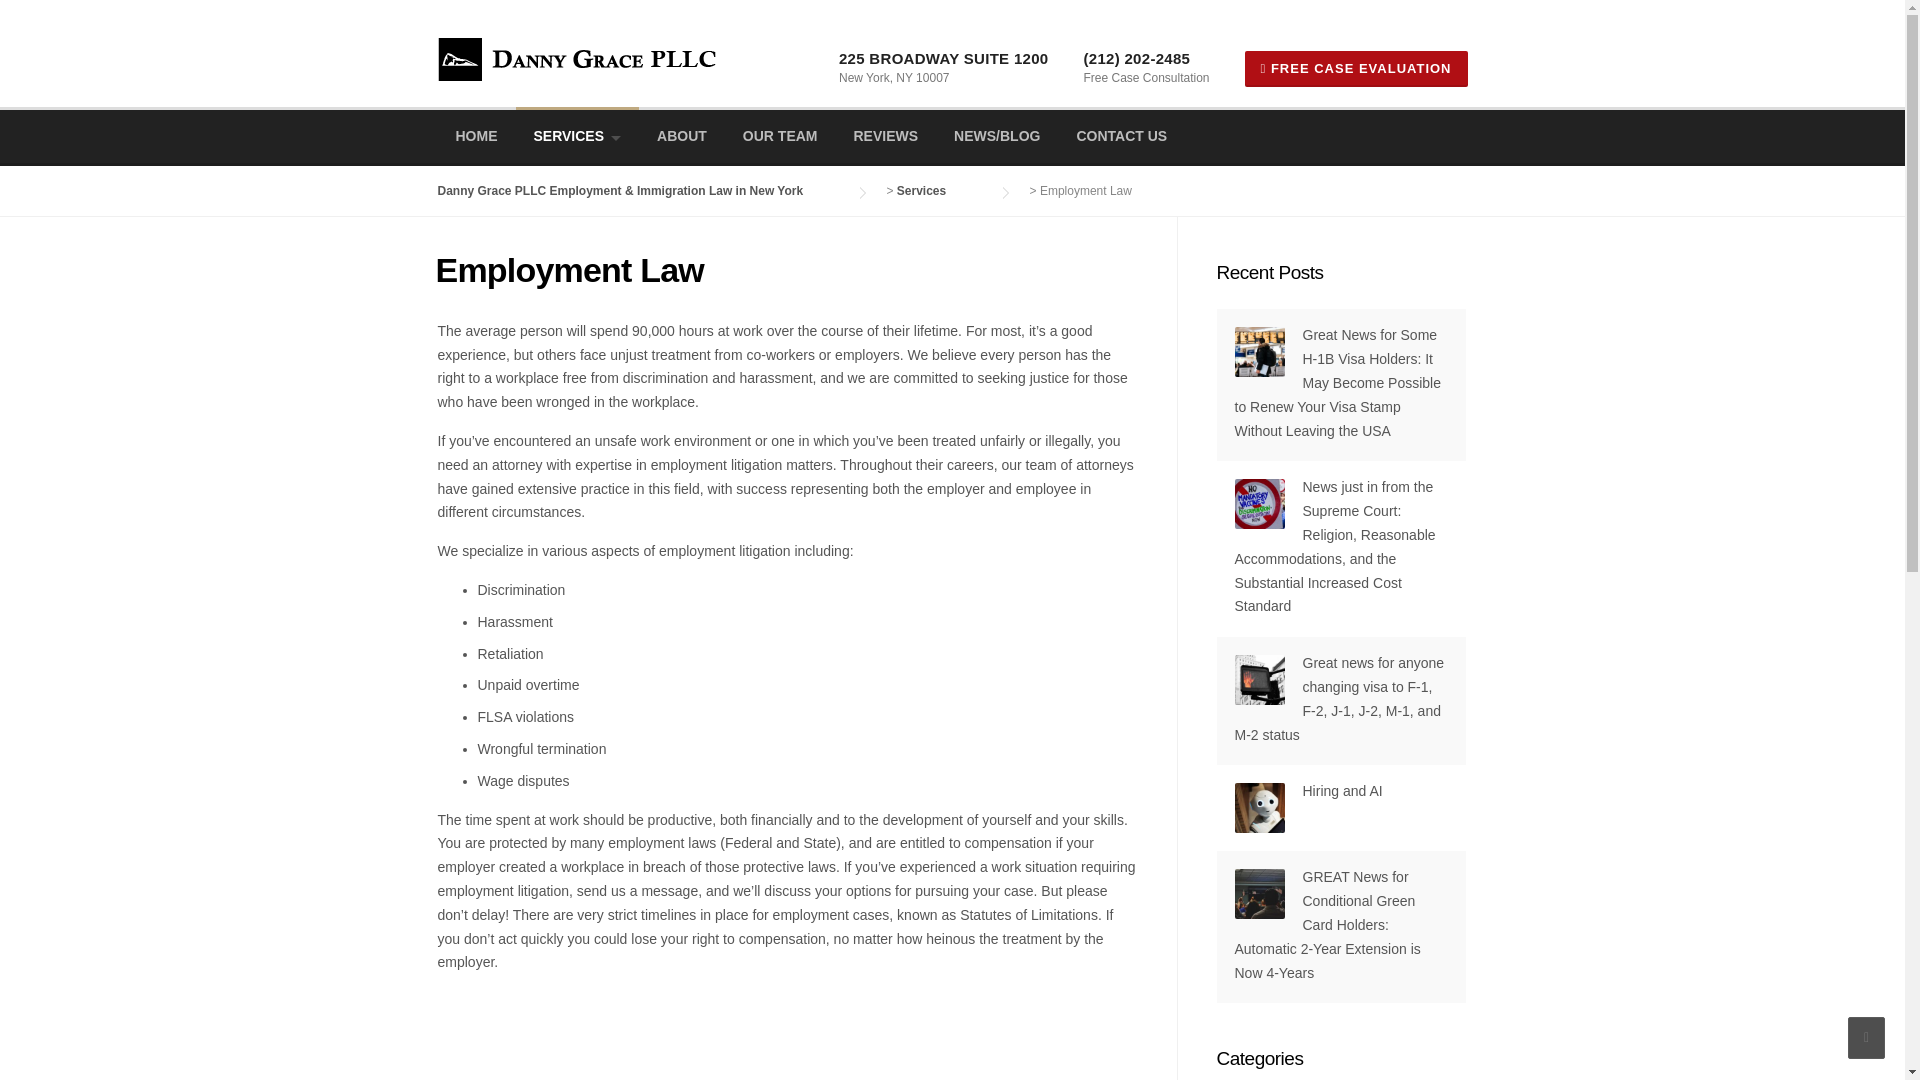 This screenshot has height=1080, width=1920. What do you see at coordinates (1356, 68) in the screenshot?
I see `FREE CASE EVALUATION` at bounding box center [1356, 68].